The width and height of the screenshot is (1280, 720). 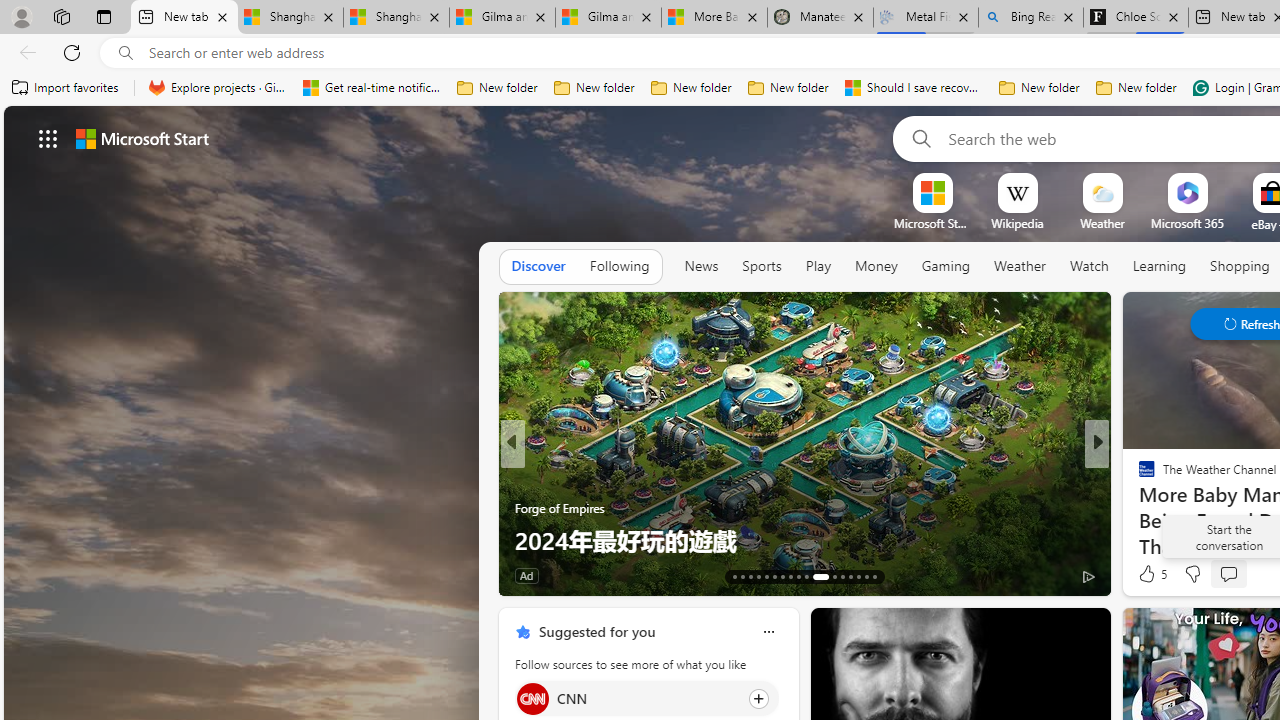 What do you see at coordinates (750, 576) in the screenshot?
I see `AutomationID: tab-15` at bounding box center [750, 576].